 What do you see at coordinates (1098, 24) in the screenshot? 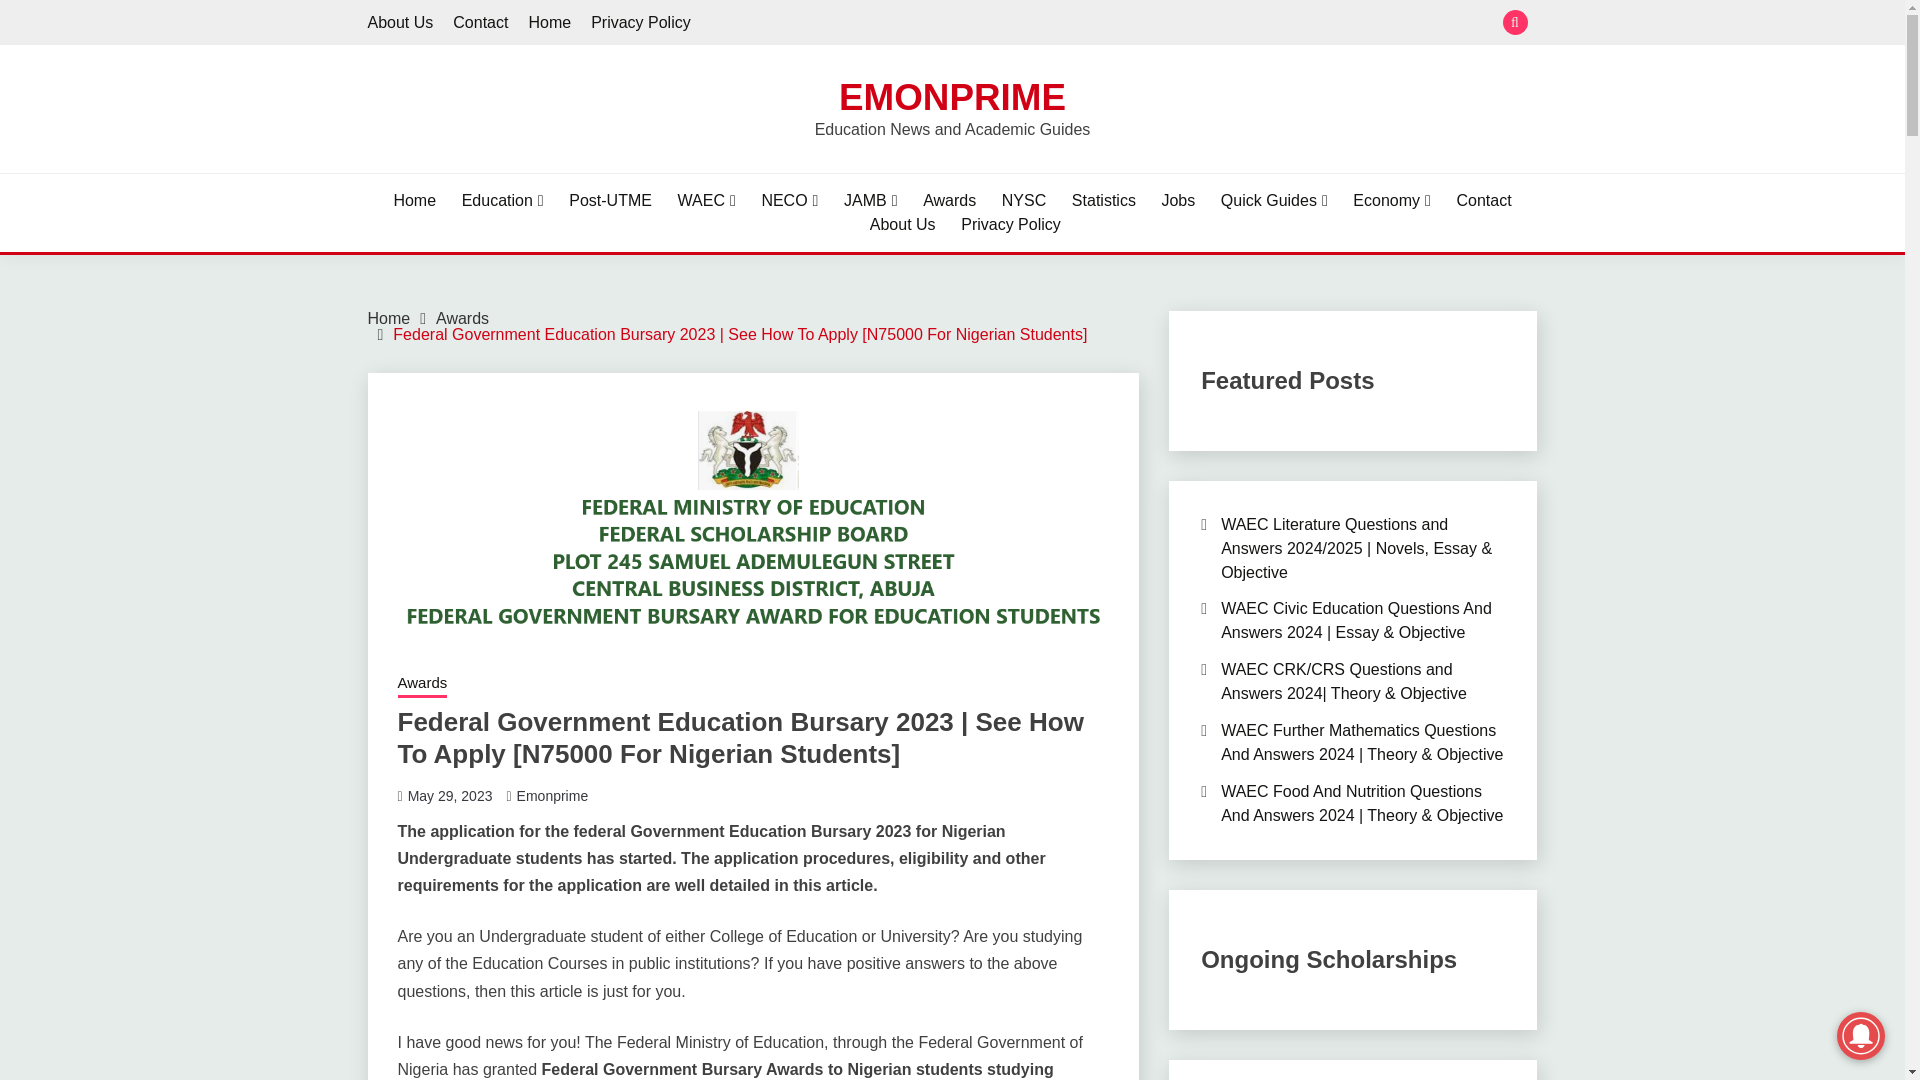
I see `Search` at bounding box center [1098, 24].